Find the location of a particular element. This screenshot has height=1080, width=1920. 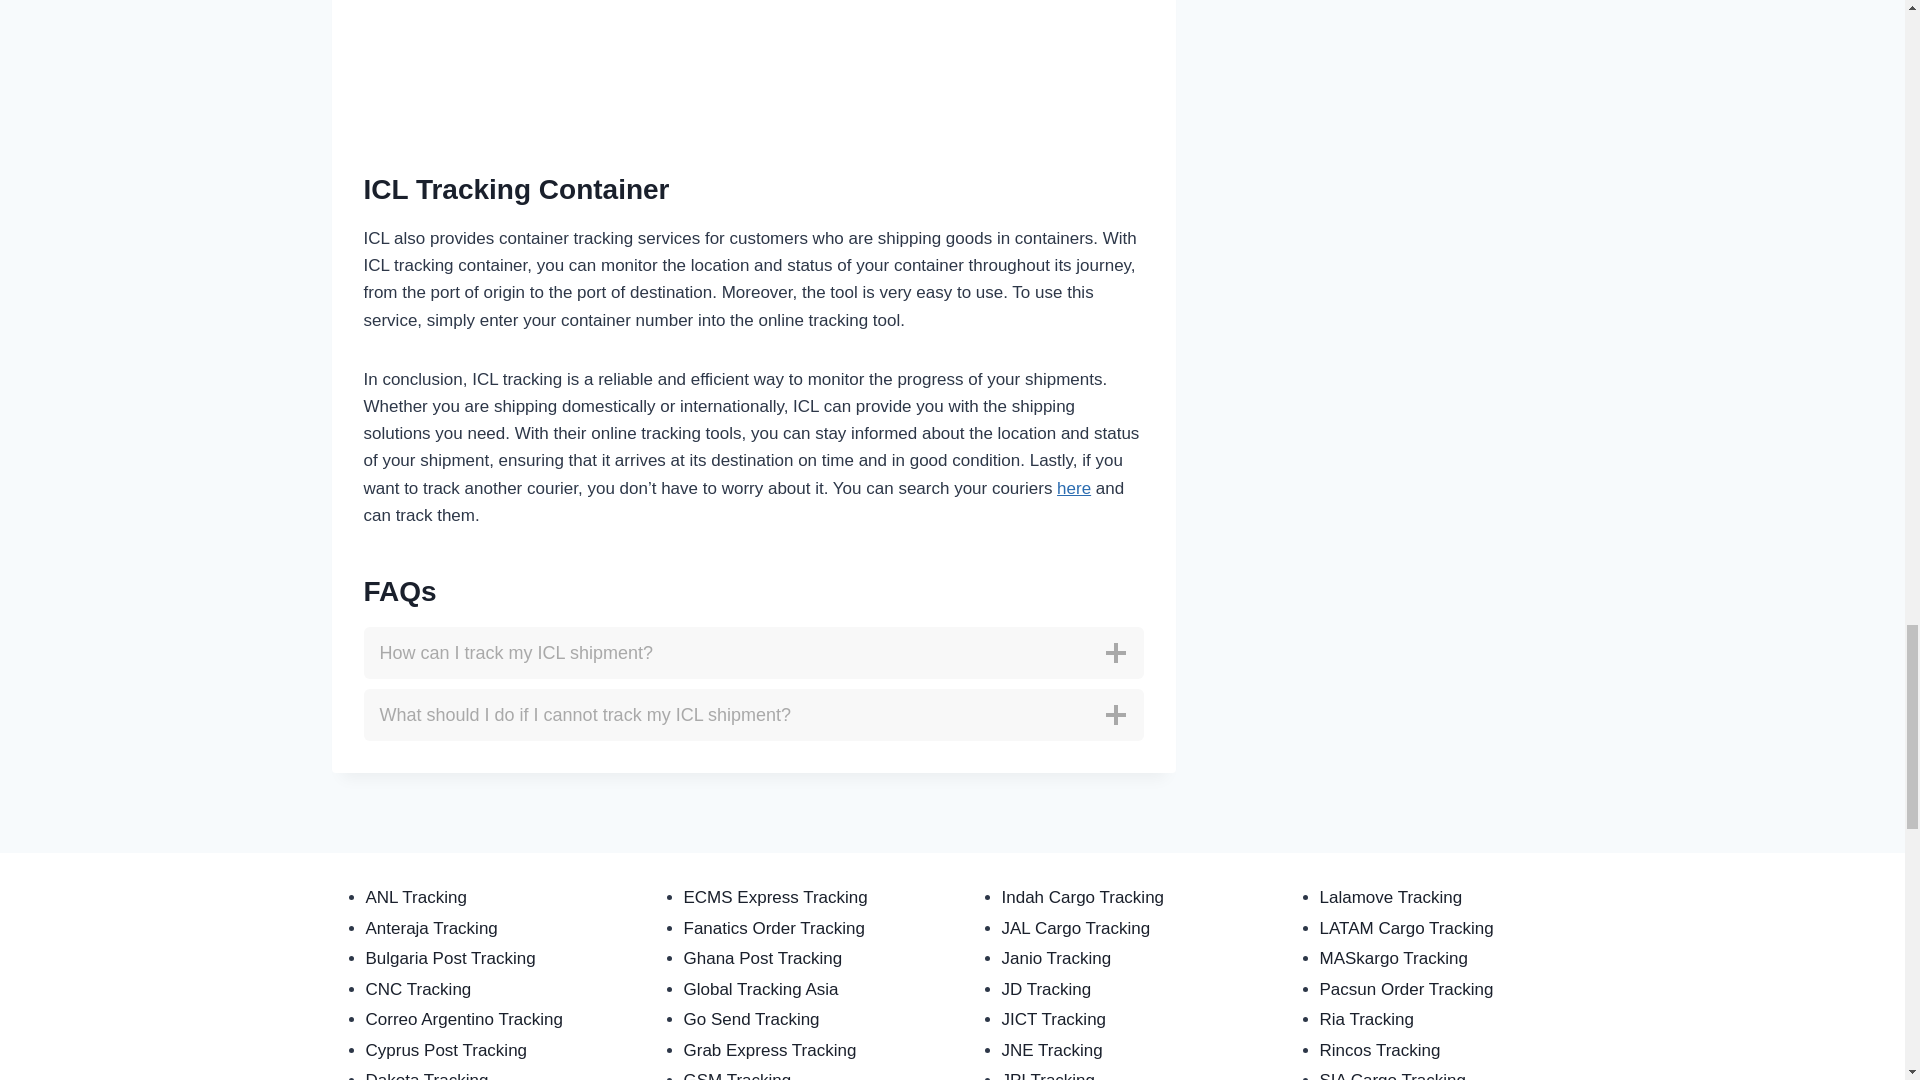

Bulgaria Post Tracking is located at coordinates (450, 958).